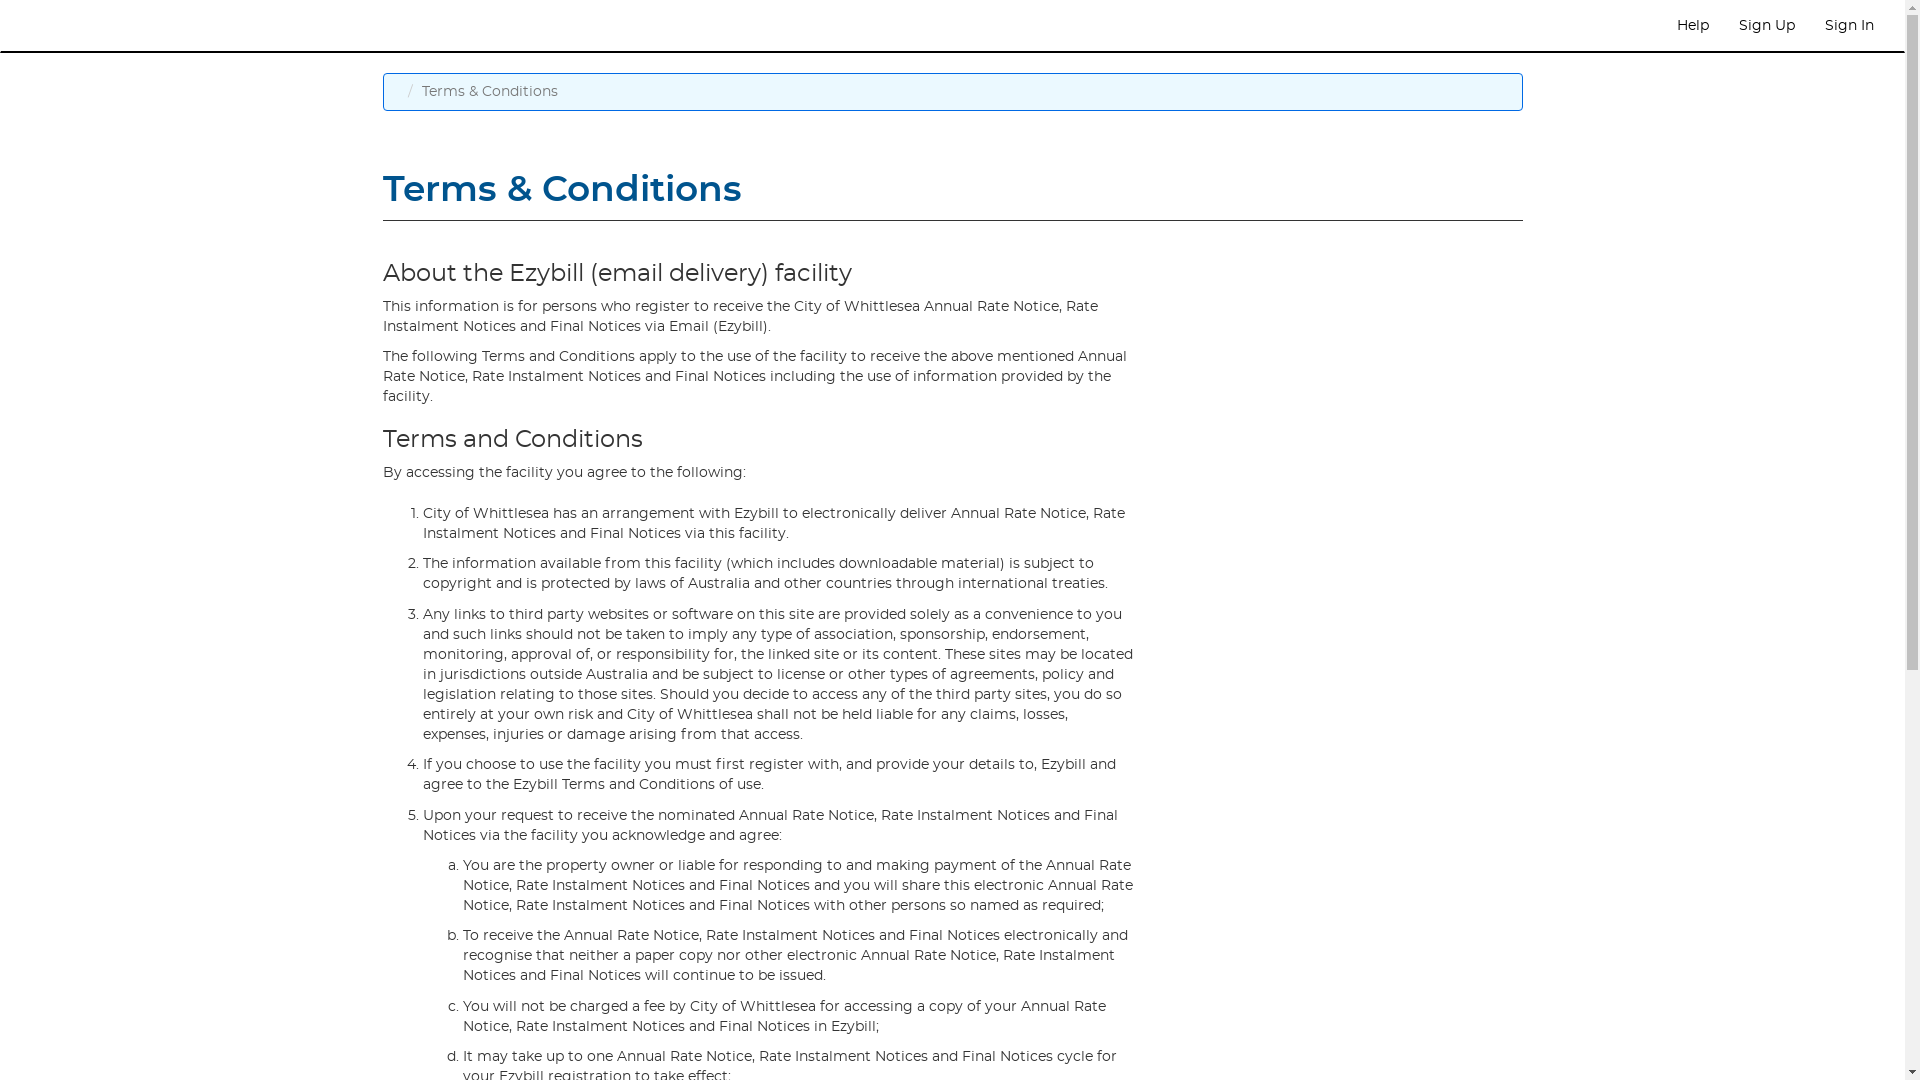 The height and width of the screenshot is (1080, 1920). I want to click on Help, so click(1693, 26).